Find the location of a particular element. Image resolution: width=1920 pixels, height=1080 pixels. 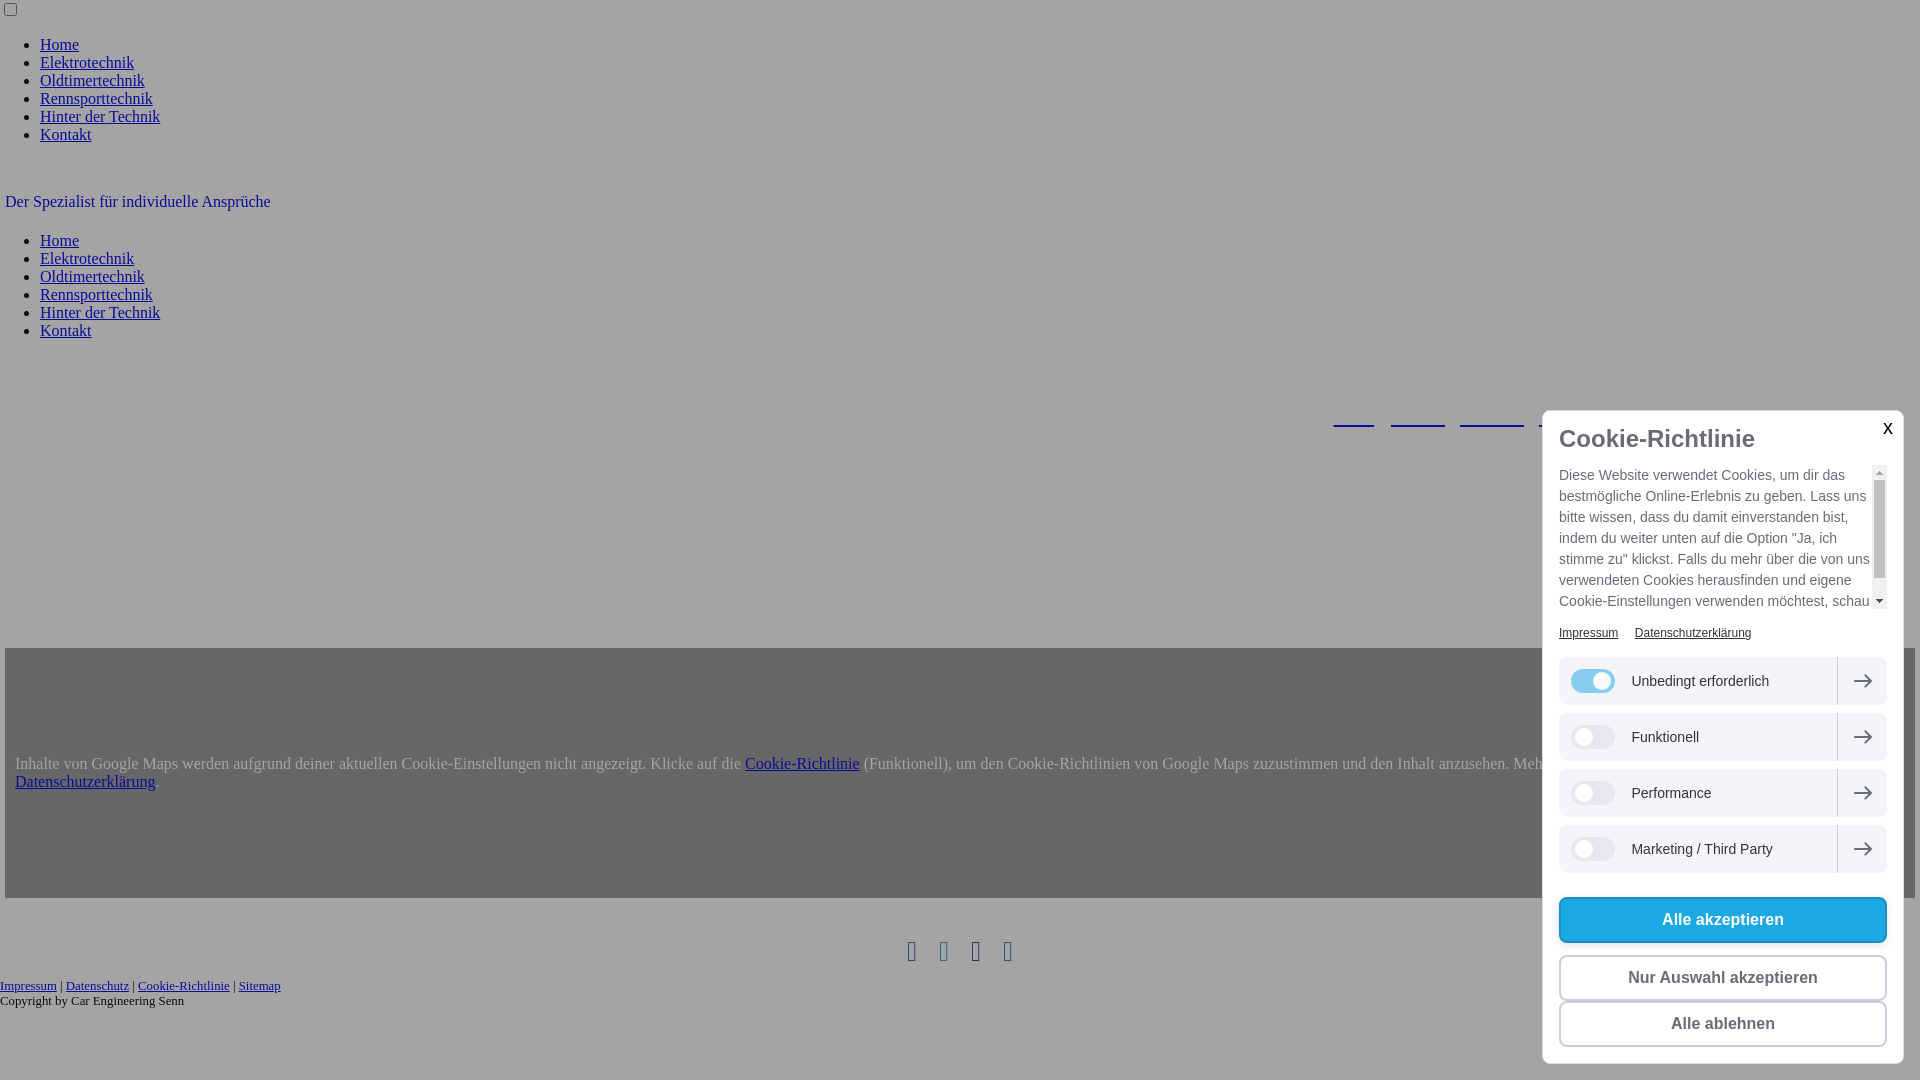

info@carengineering.ch is located at coordinates (1450, 415).